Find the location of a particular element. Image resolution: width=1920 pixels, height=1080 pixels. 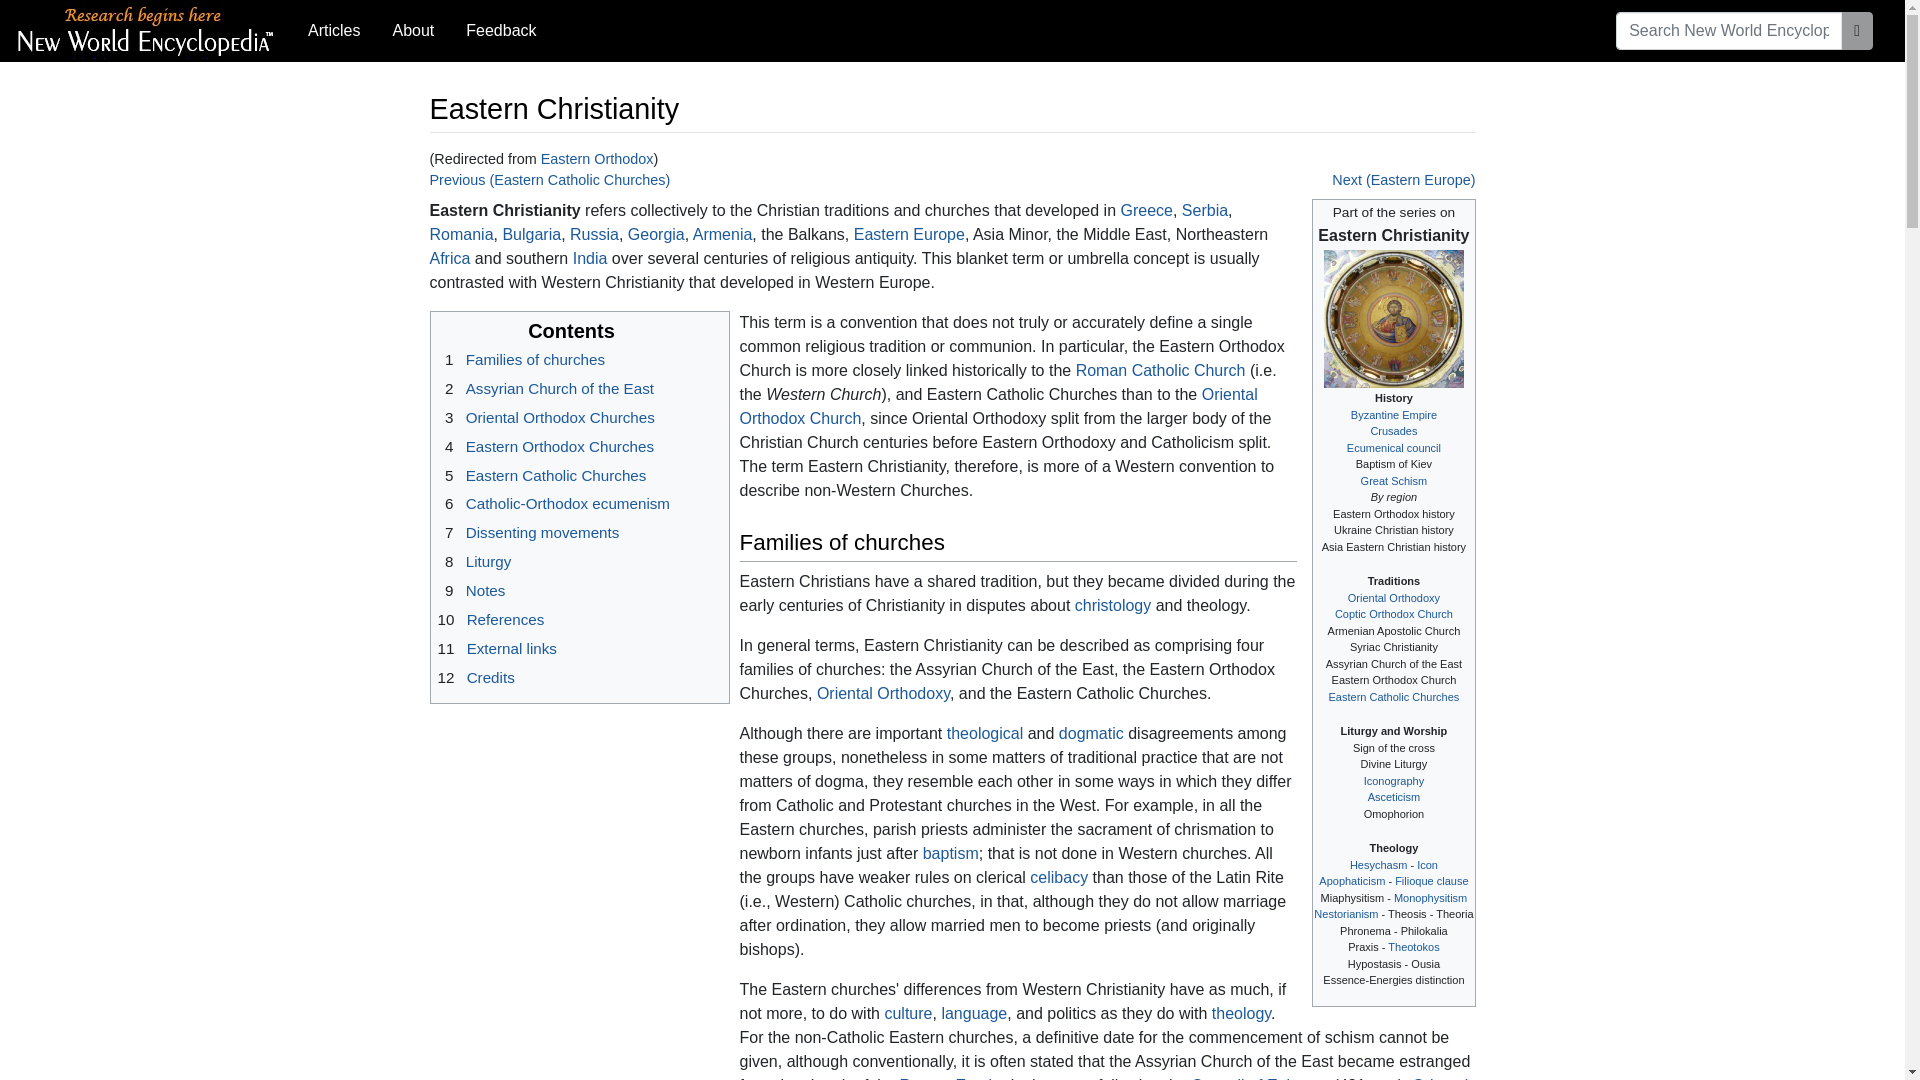

Iconography is located at coordinates (1394, 781).